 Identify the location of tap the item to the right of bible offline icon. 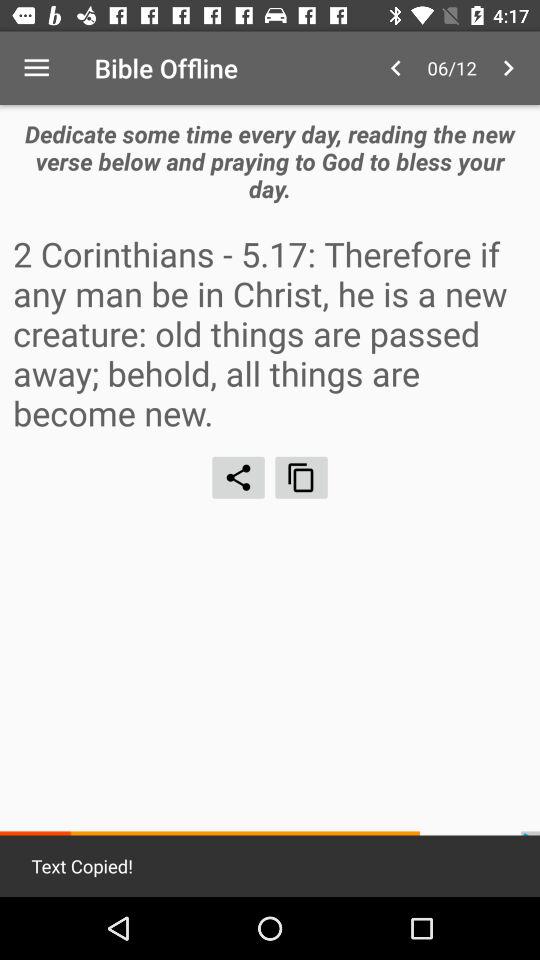
(396, 68).